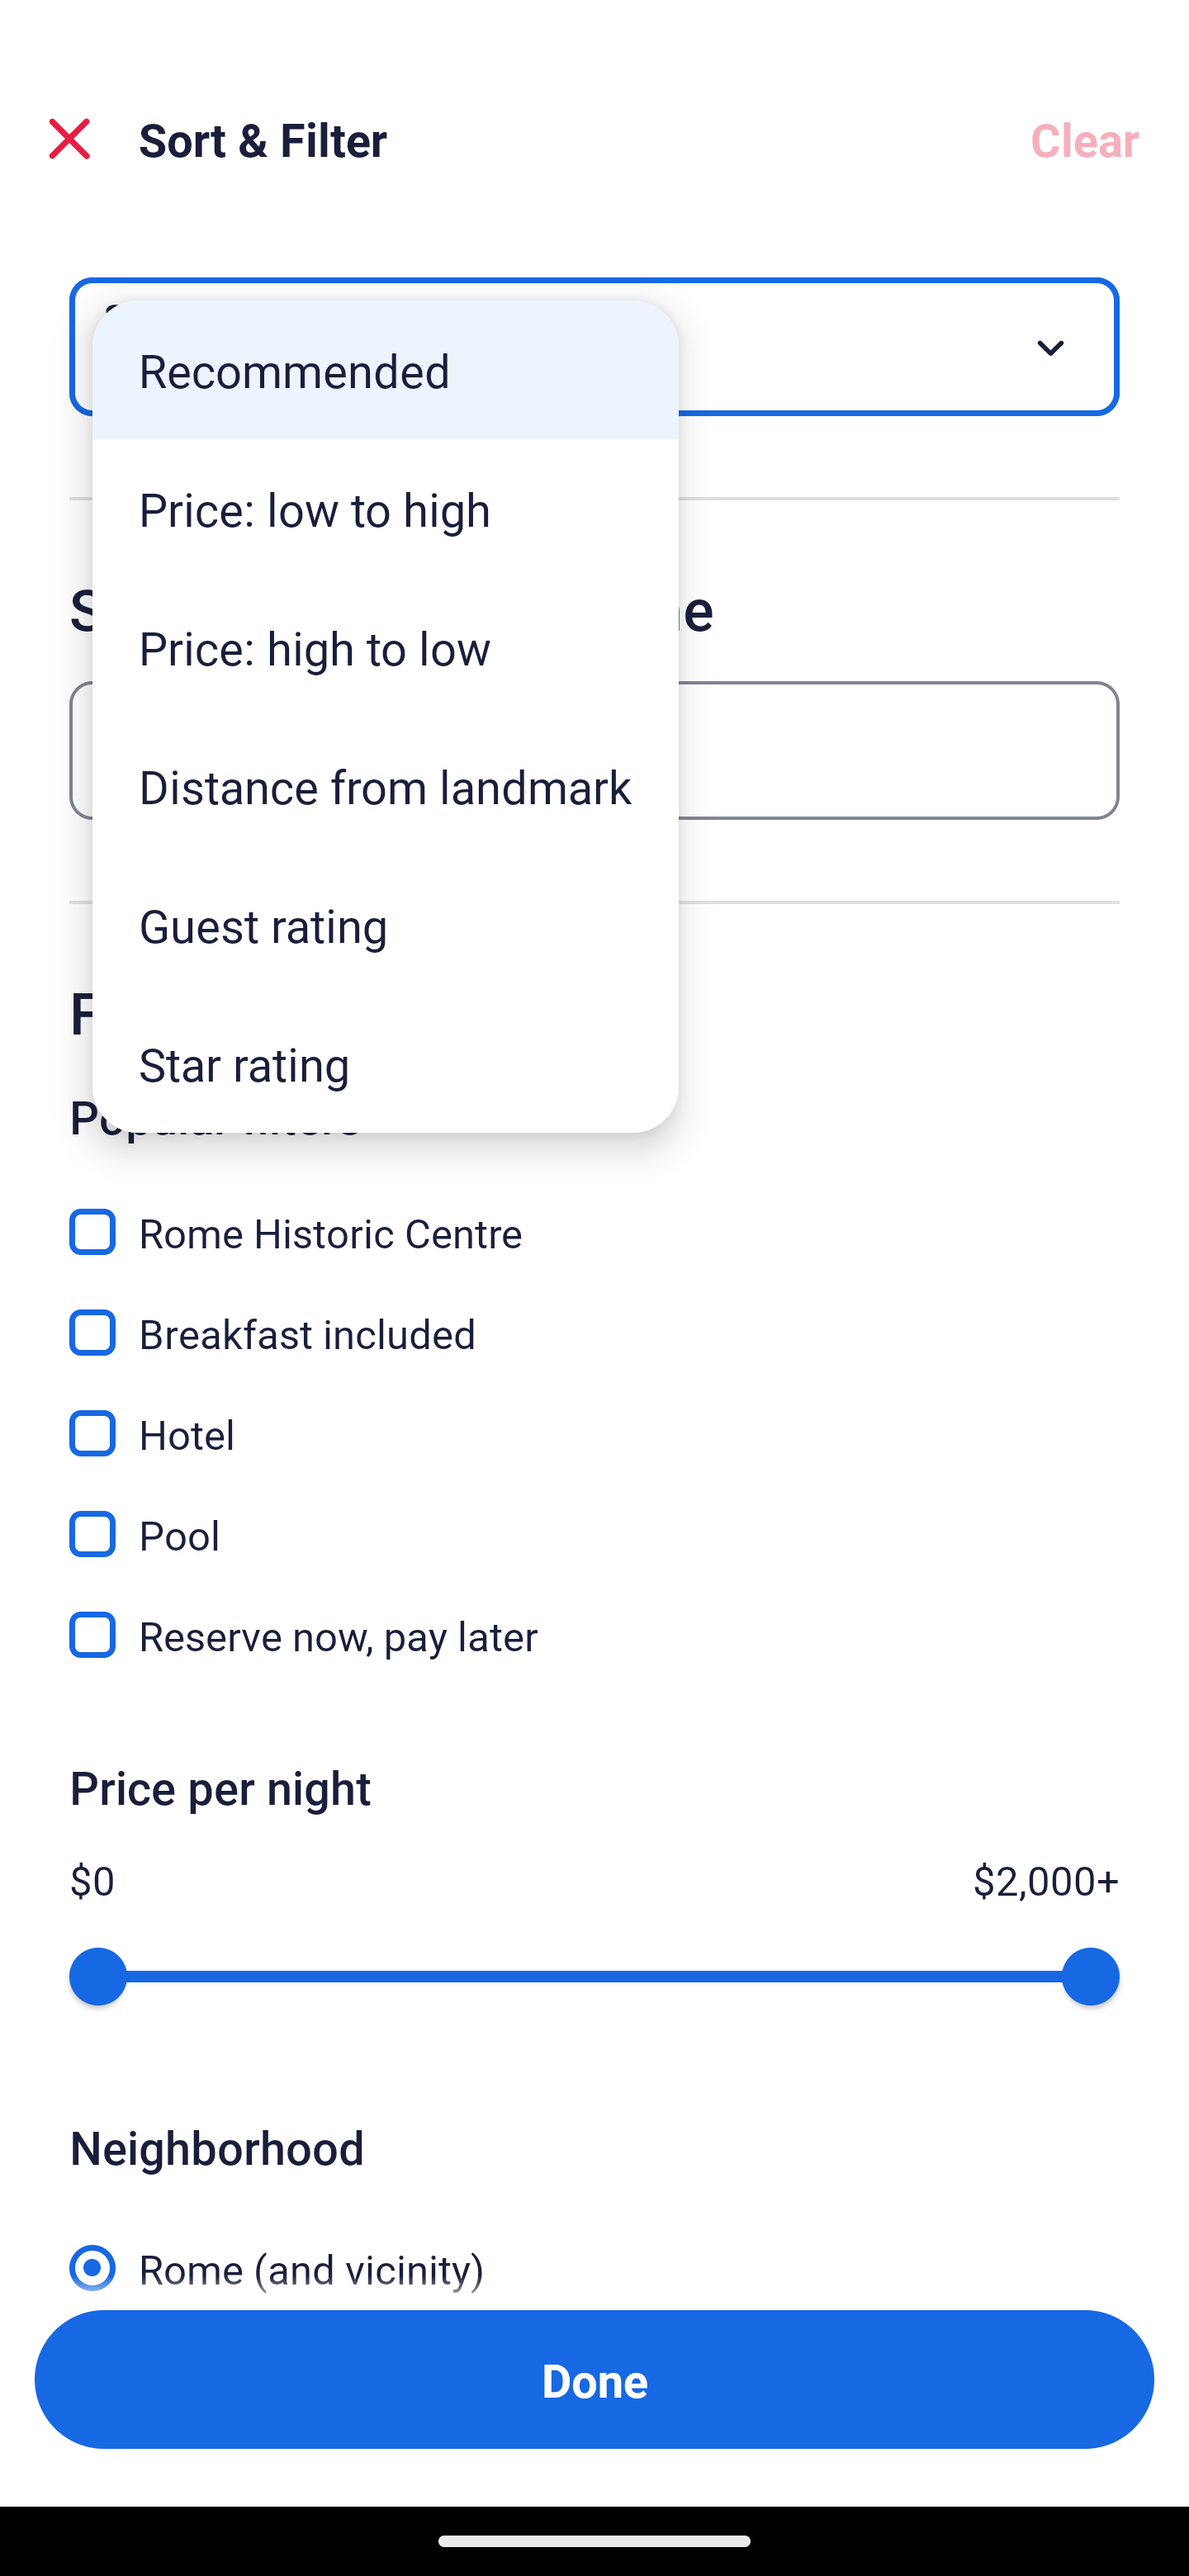 The width and height of the screenshot is (1189, 2576). What do you see at coordinates (386, 646) in the screenshot?
I see `Price: high to low` at bounding box center [386, 646].